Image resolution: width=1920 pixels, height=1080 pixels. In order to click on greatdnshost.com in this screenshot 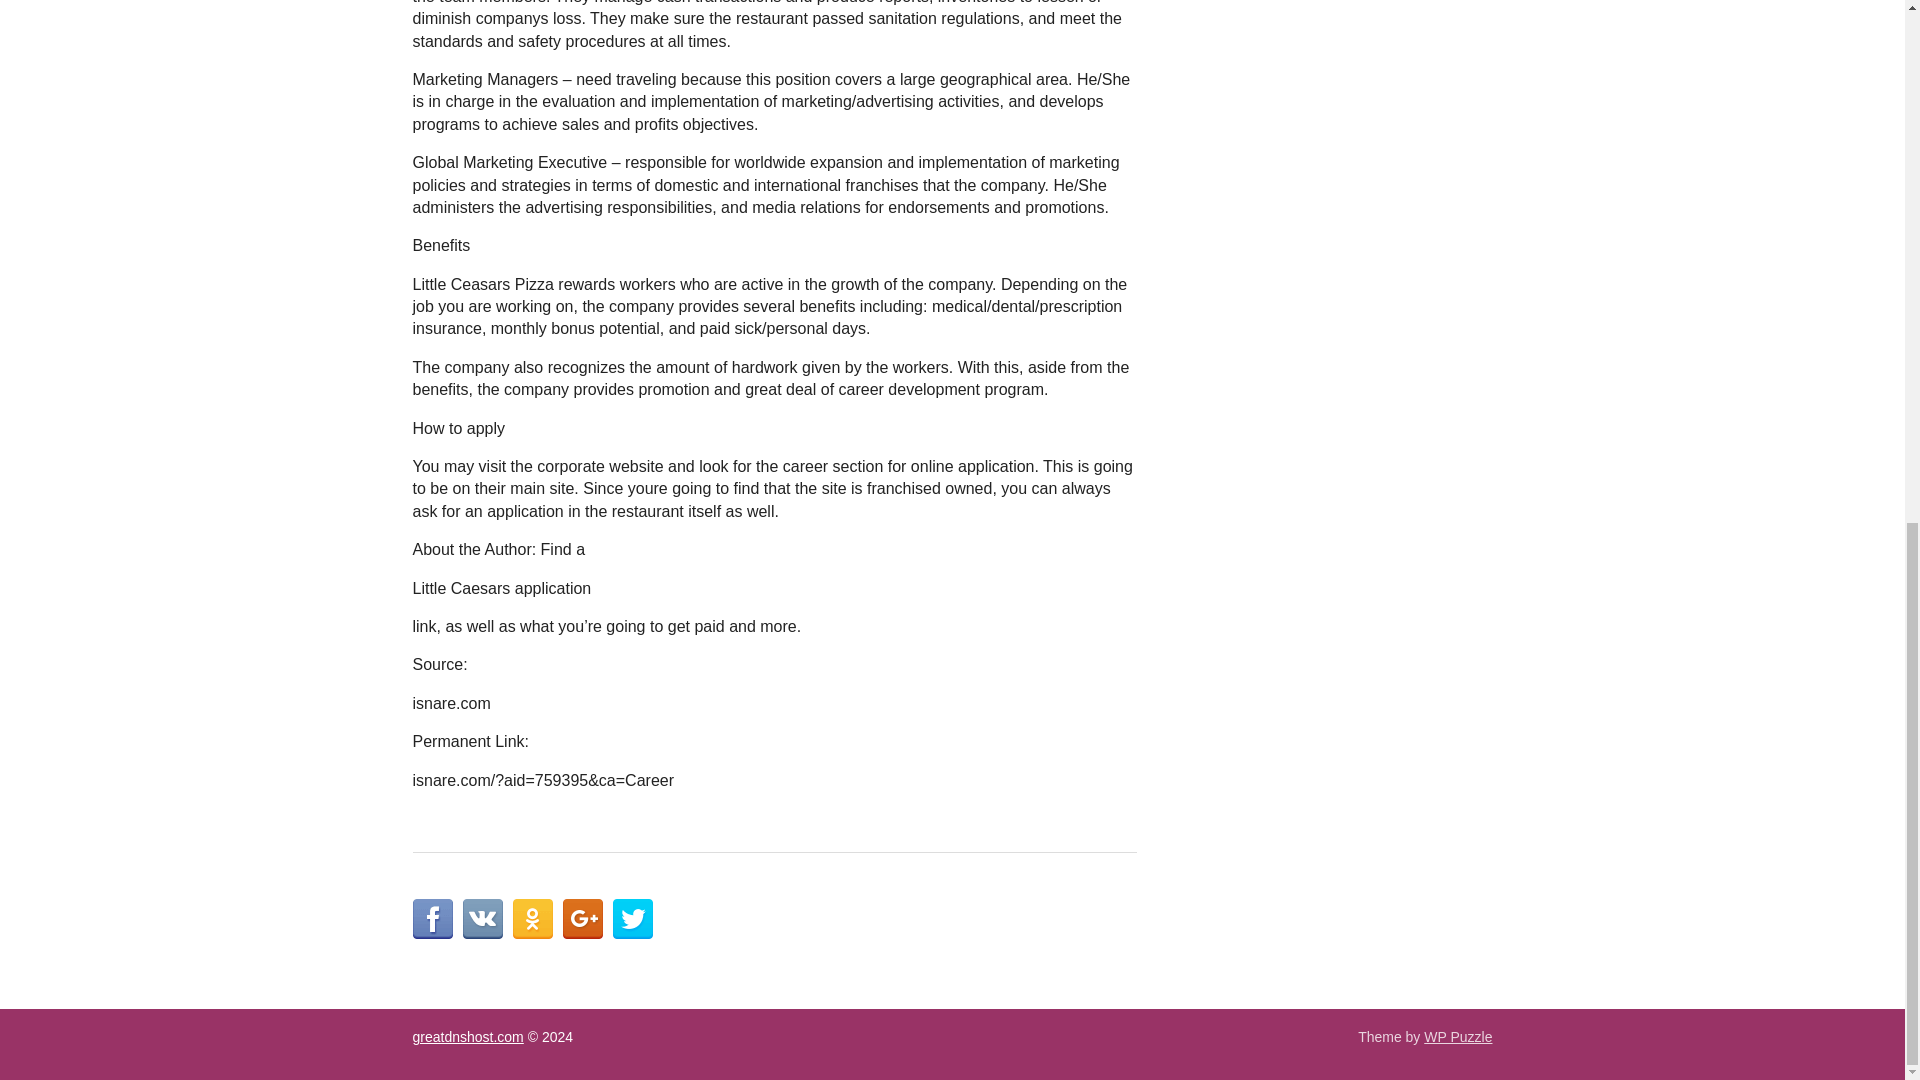, I will do `click(467, 1037)`.